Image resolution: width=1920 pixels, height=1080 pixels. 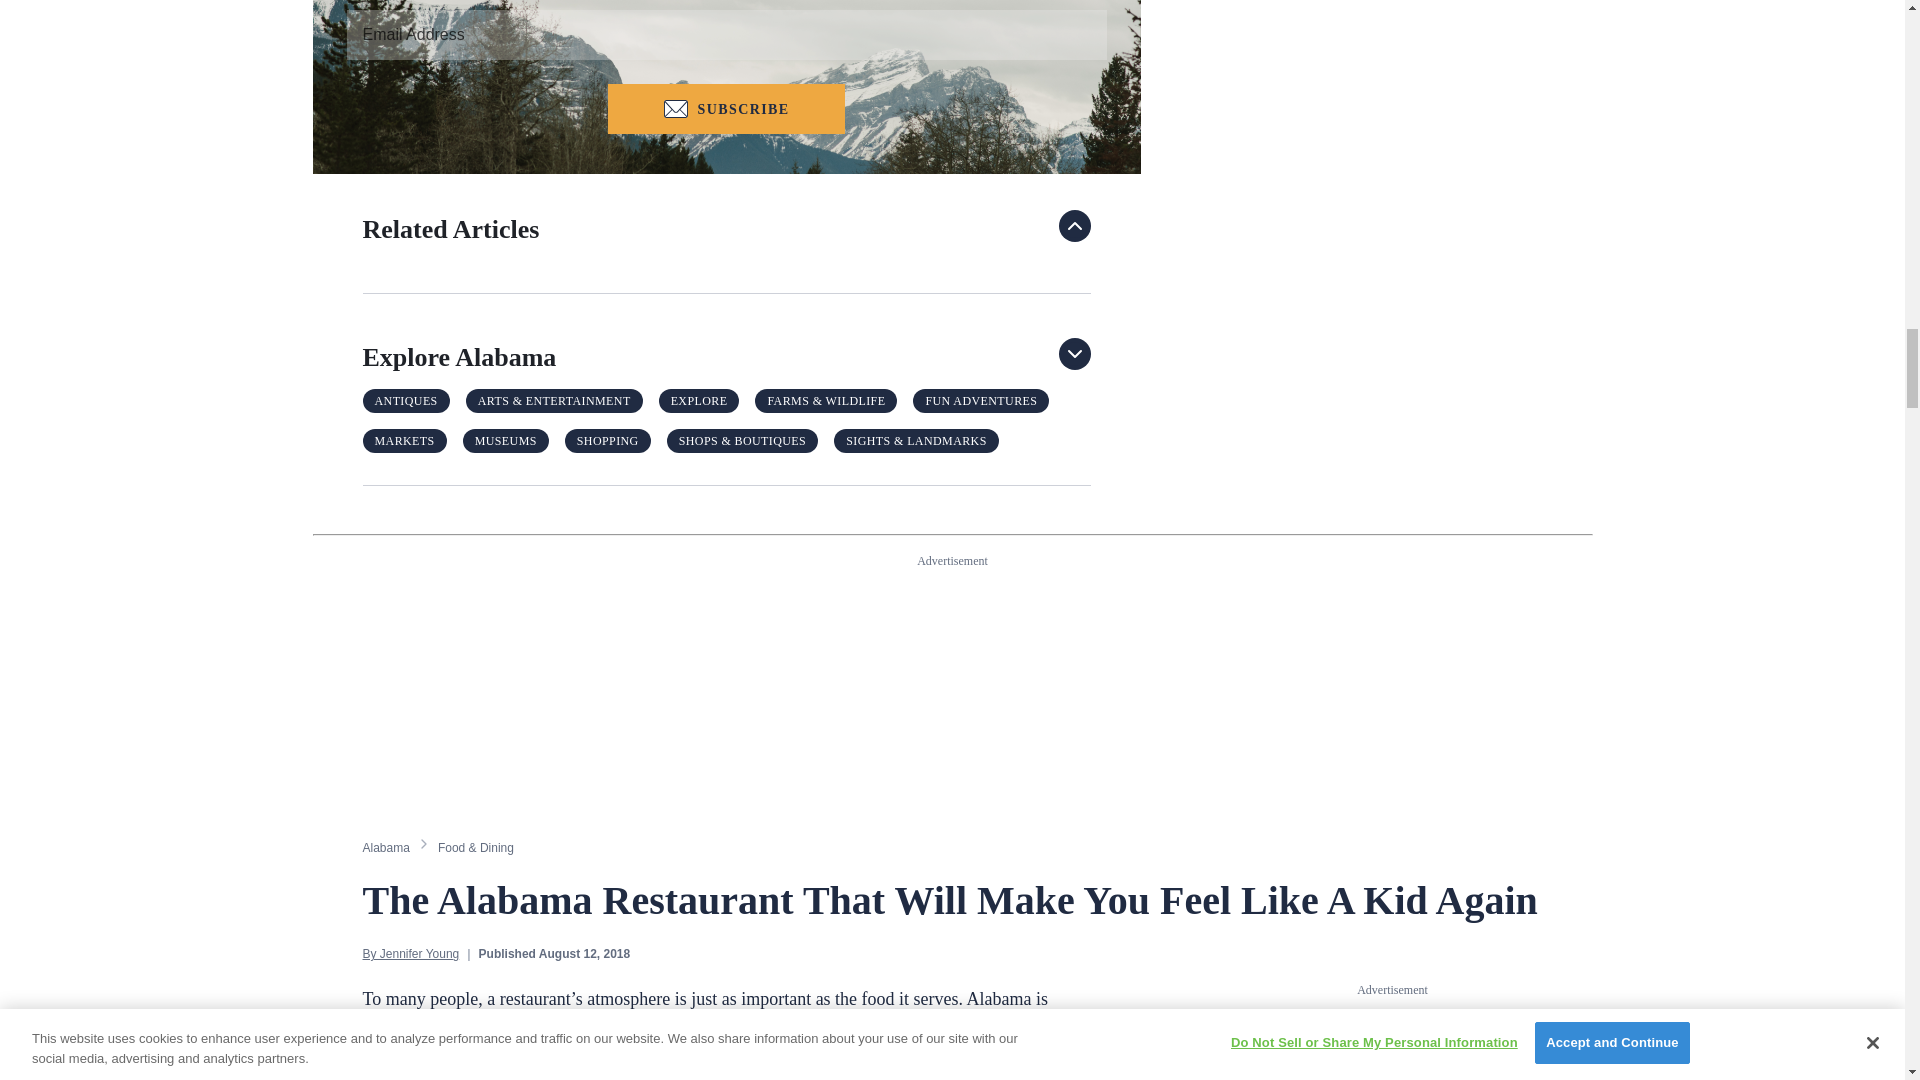 I want to click on Markets, so click(x=404, y=440).